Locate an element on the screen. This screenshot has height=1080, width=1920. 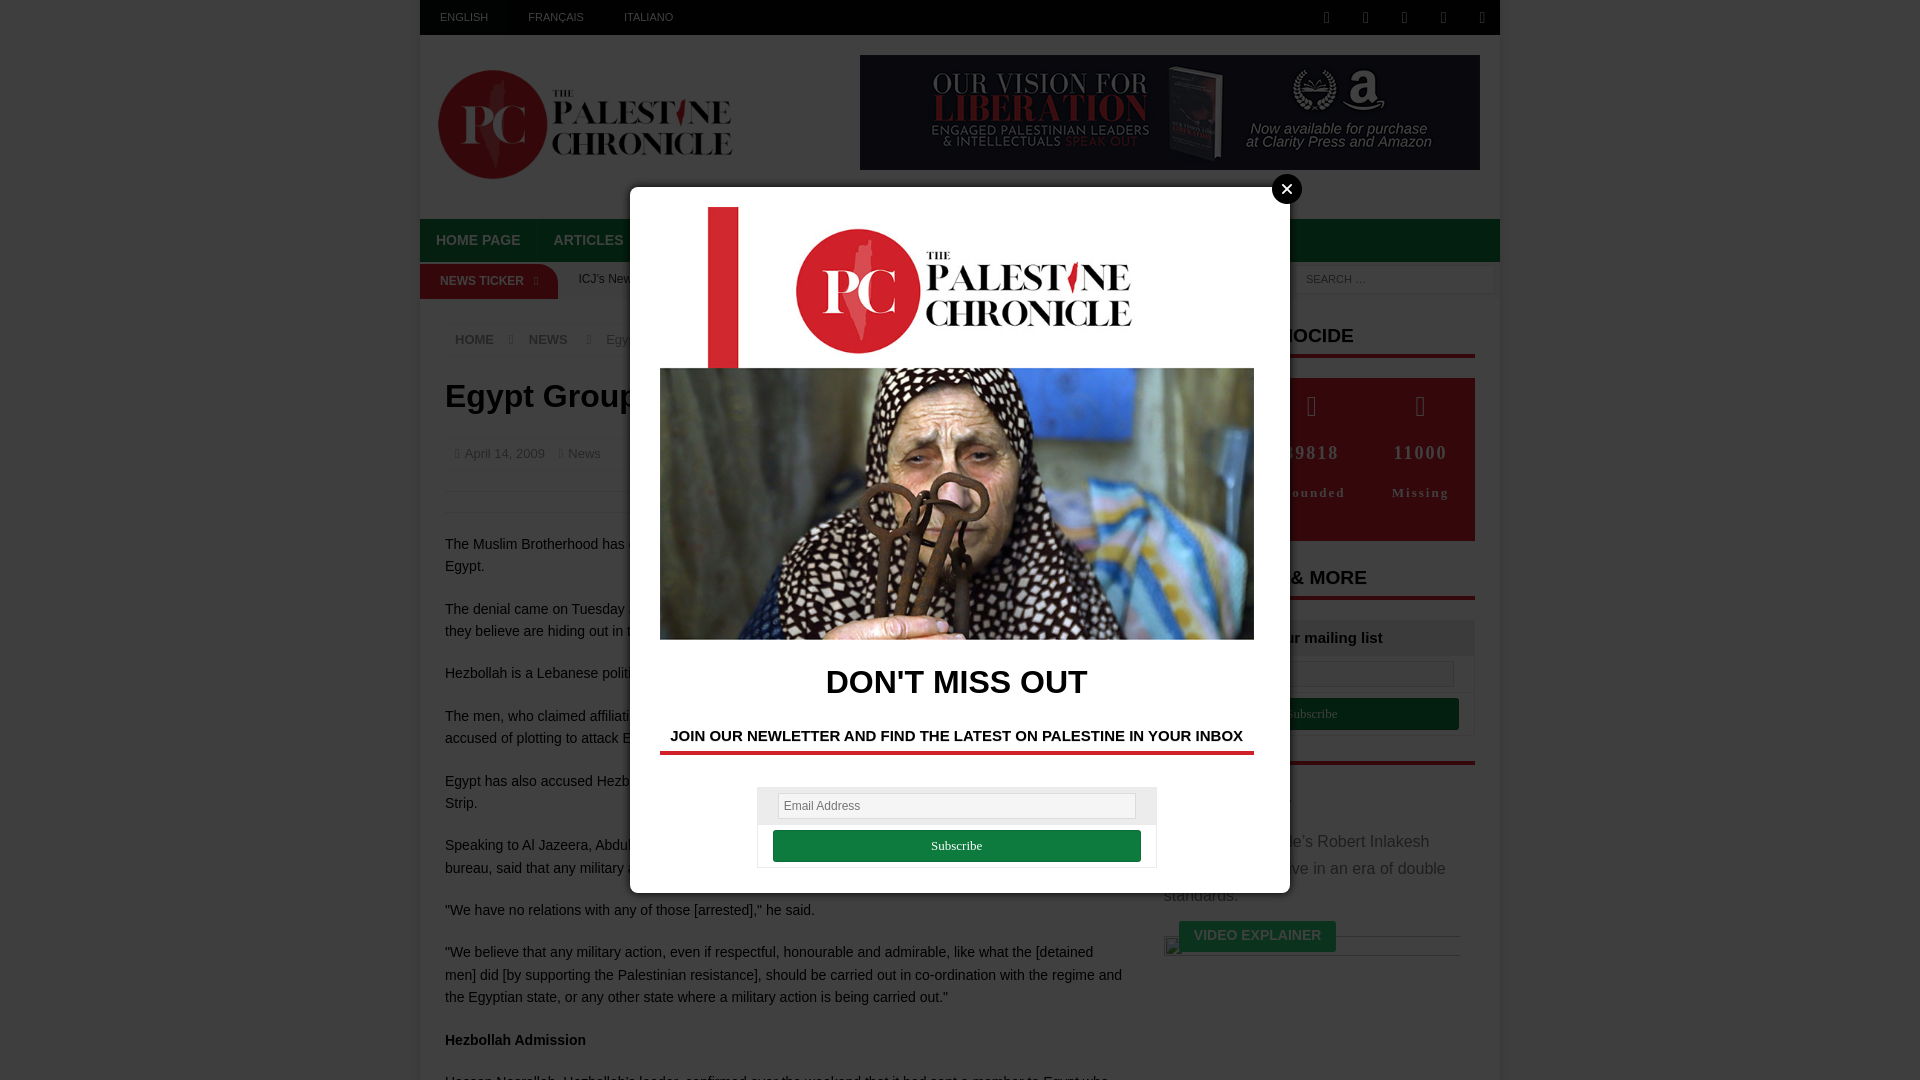
Subscribe is located at coordinates (1312, 714).